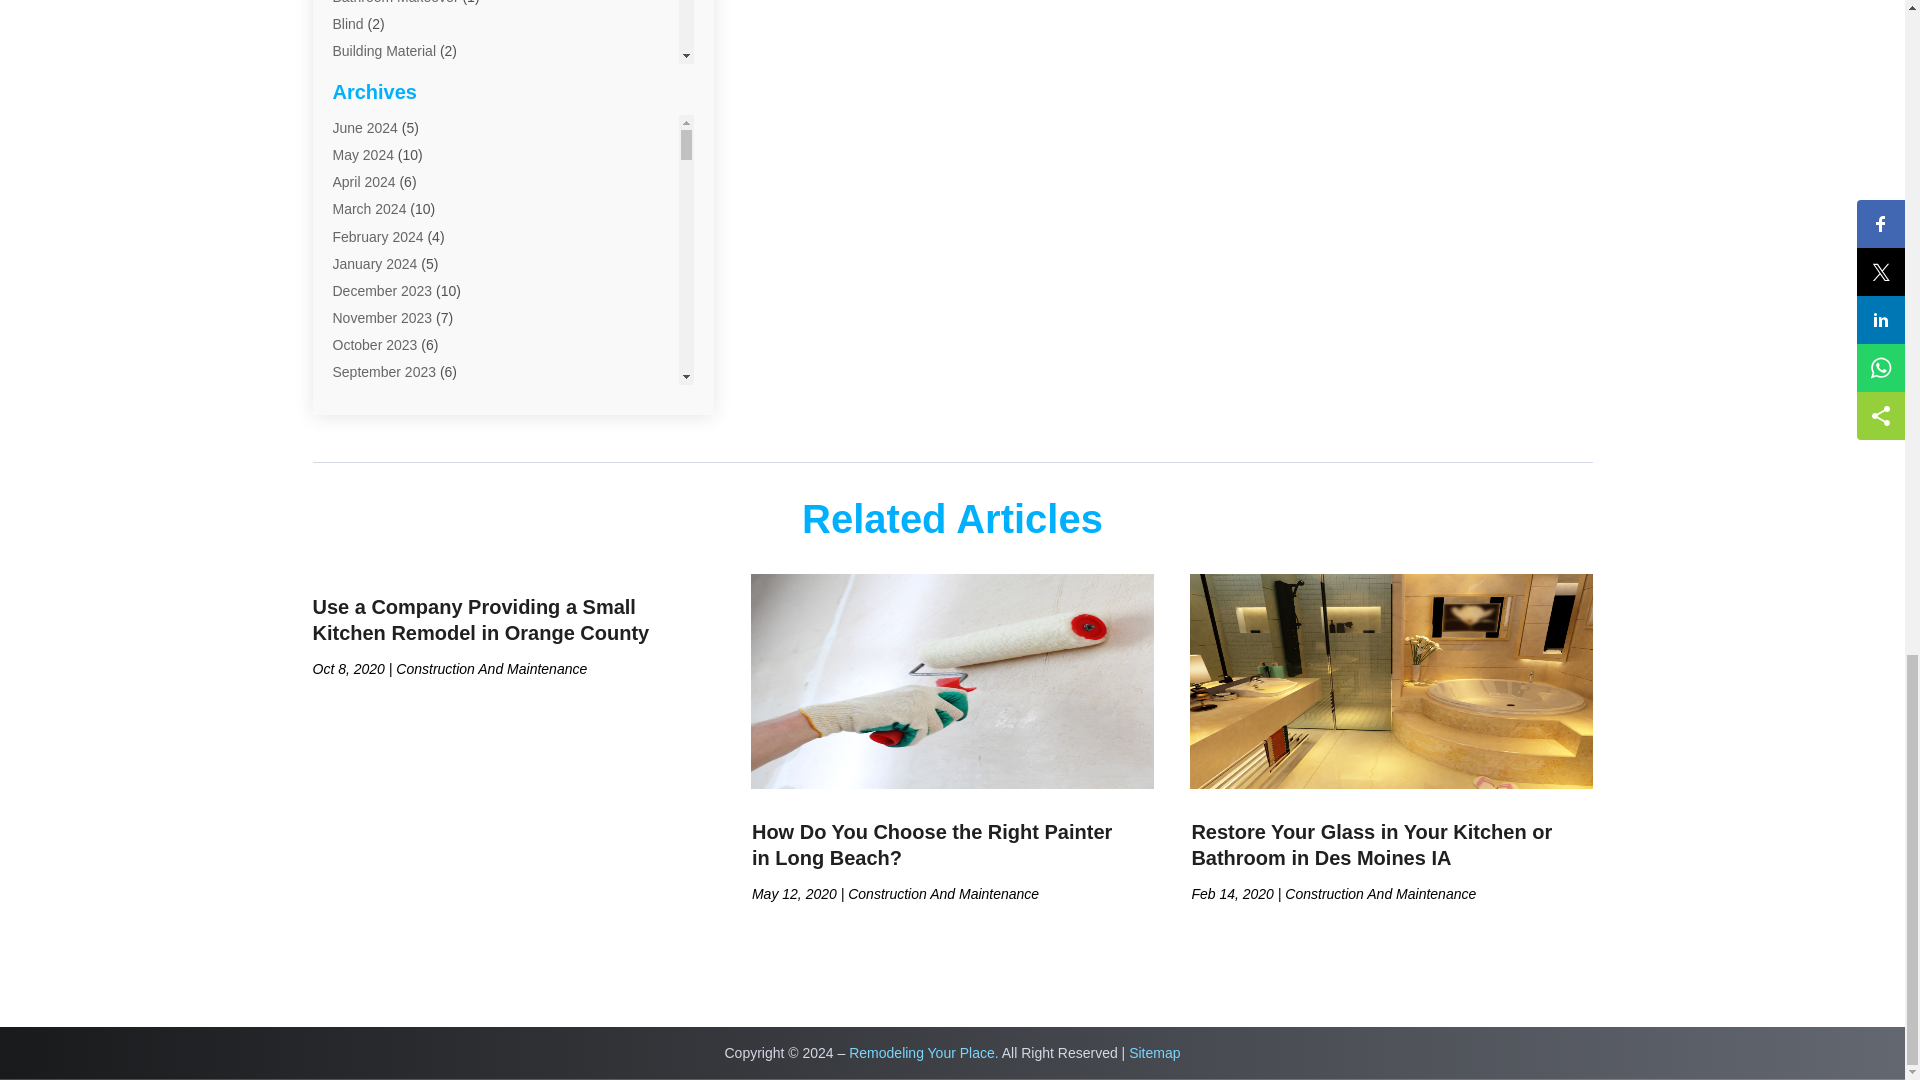 Image resolution: width=1920 pixels, height=1080 pixels. I want to click on Building Material, so click(384, 51).